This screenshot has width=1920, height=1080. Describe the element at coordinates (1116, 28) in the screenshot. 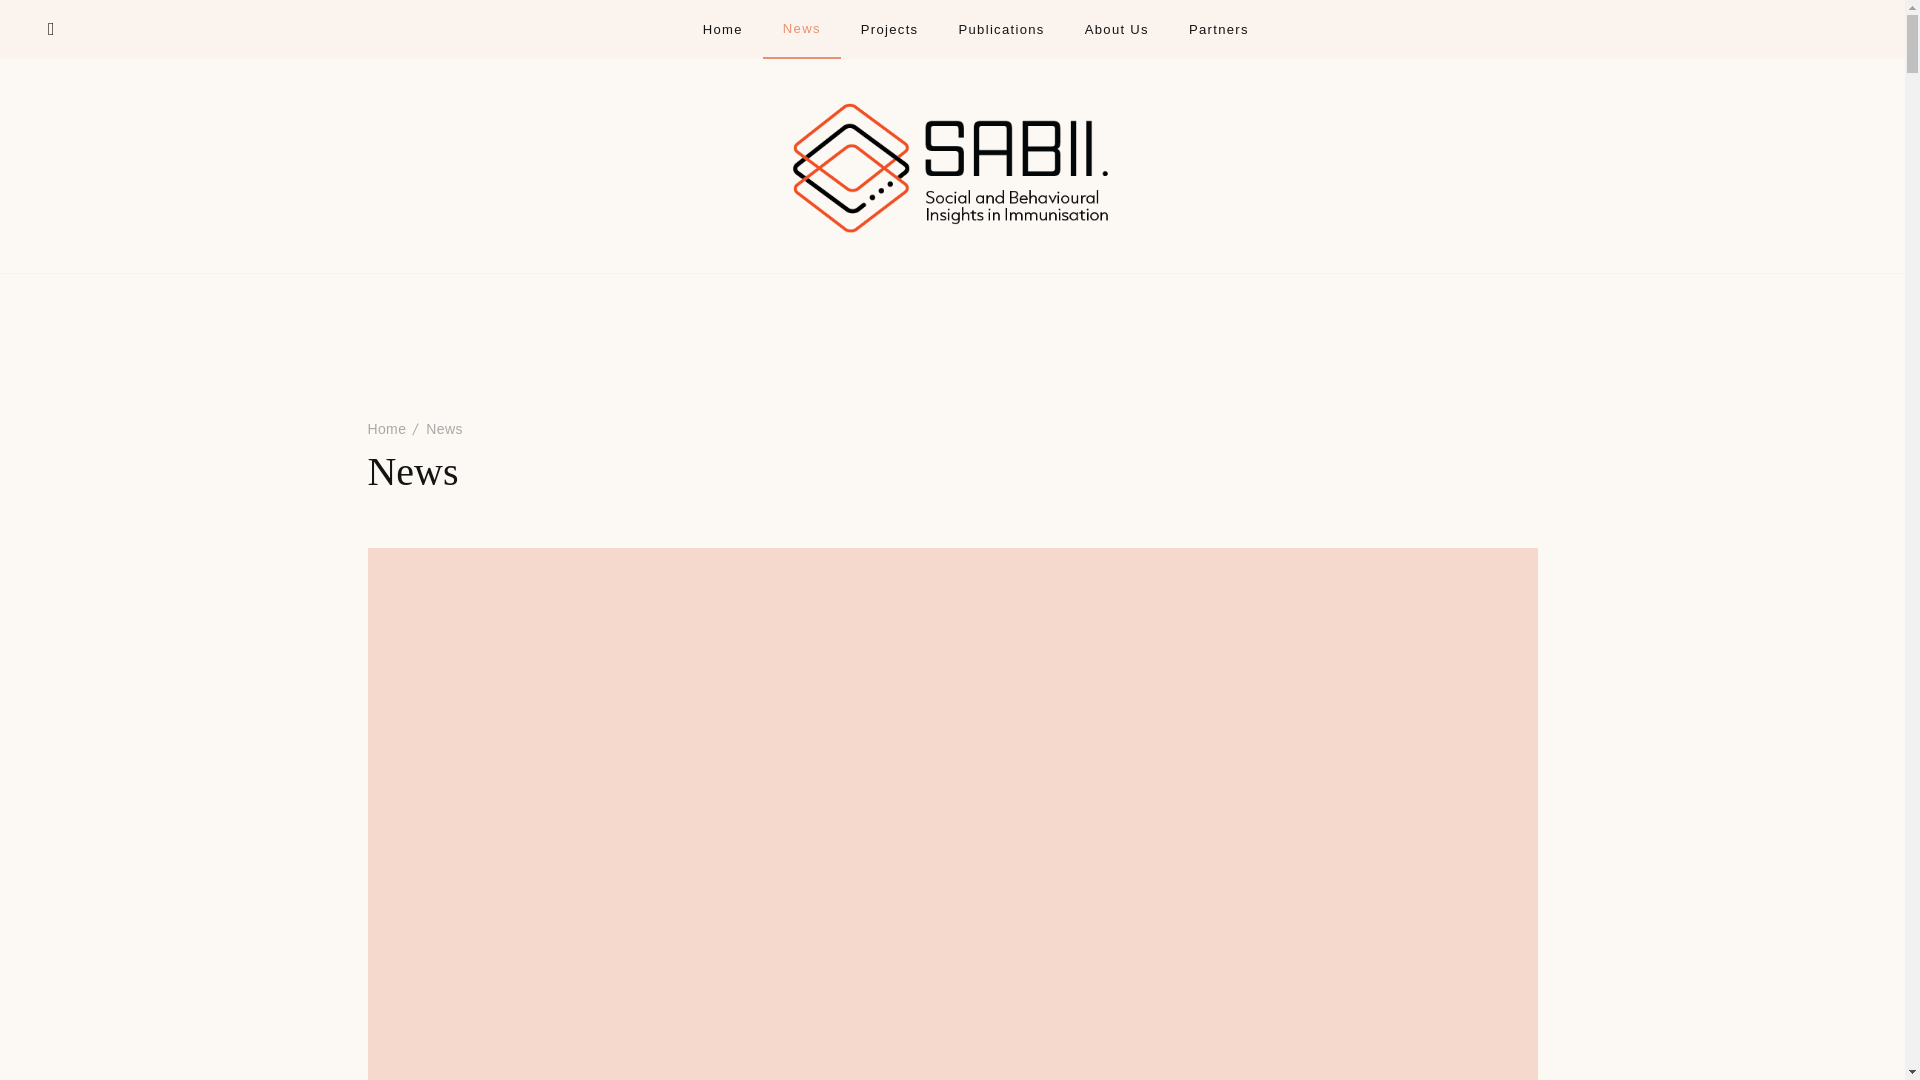

I see `About Us` at that location.